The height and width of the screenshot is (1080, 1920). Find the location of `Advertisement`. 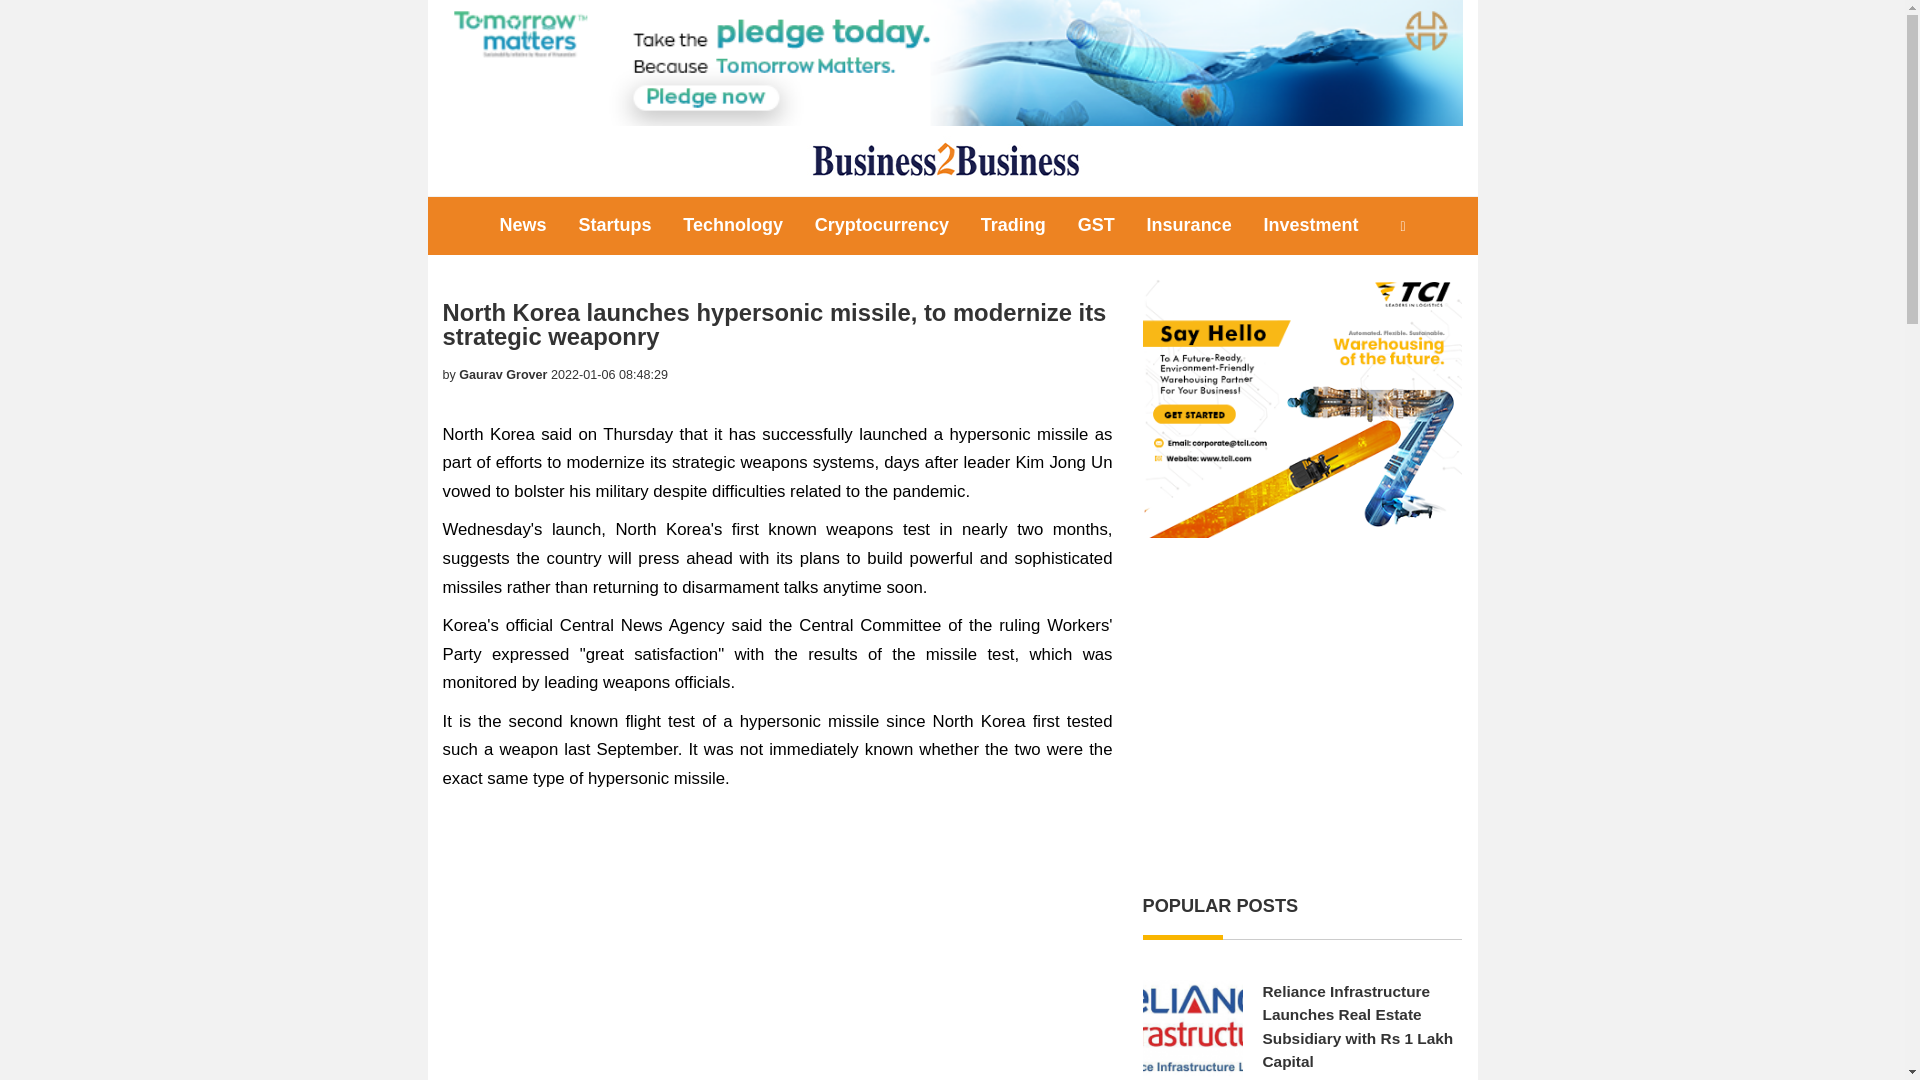

Advertisement is located at coordinates (776, 942).